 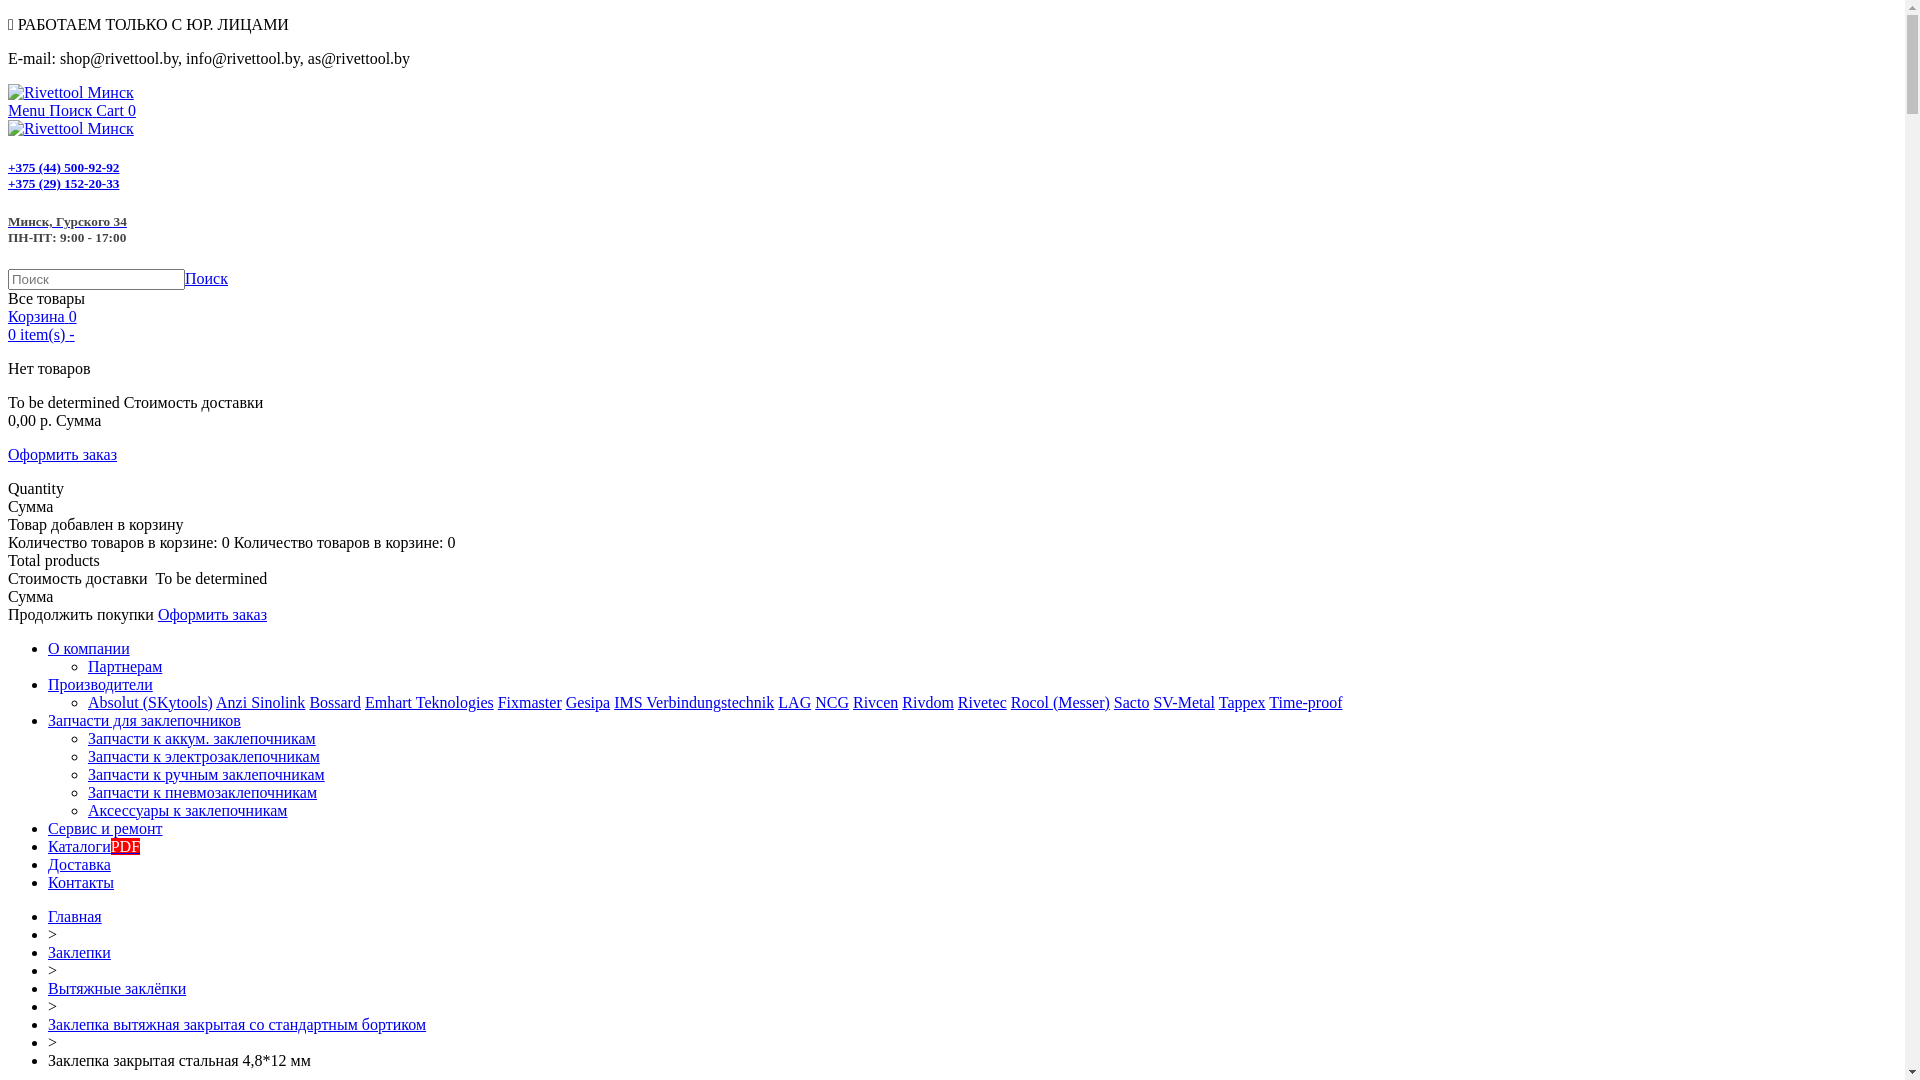 What do you see at coordinates (876, 702) in the screenshot?
I see `Rivcen` at bounding box center [876, 702].